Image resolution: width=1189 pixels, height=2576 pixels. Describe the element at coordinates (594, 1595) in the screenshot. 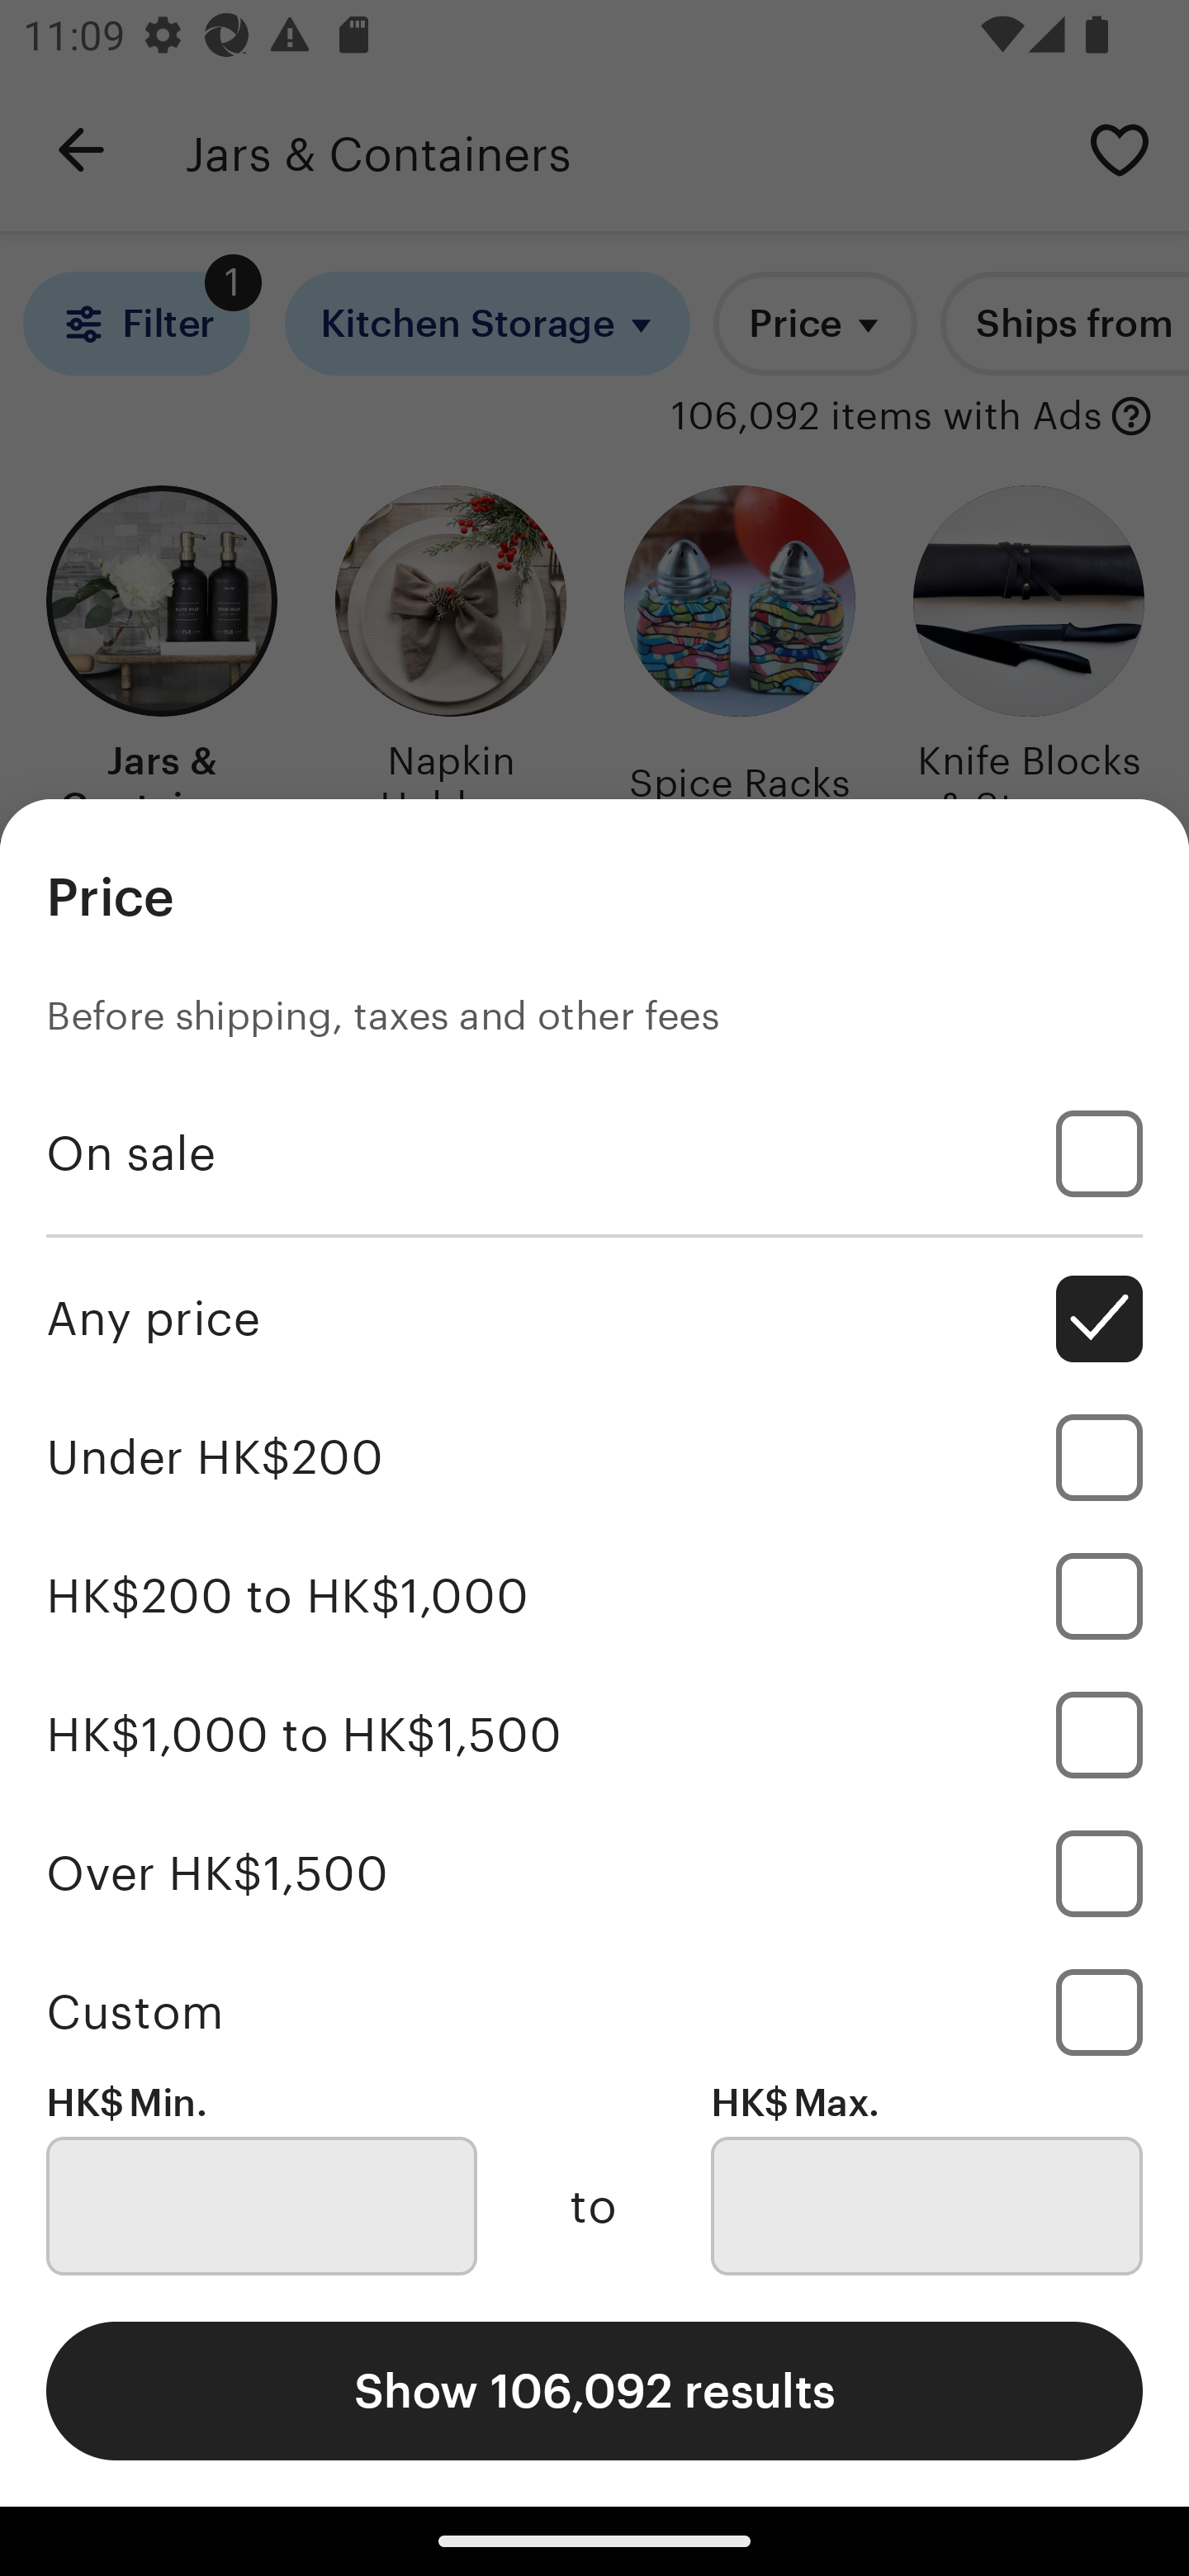

I see `HK$200 to HK$1,000` at that location.